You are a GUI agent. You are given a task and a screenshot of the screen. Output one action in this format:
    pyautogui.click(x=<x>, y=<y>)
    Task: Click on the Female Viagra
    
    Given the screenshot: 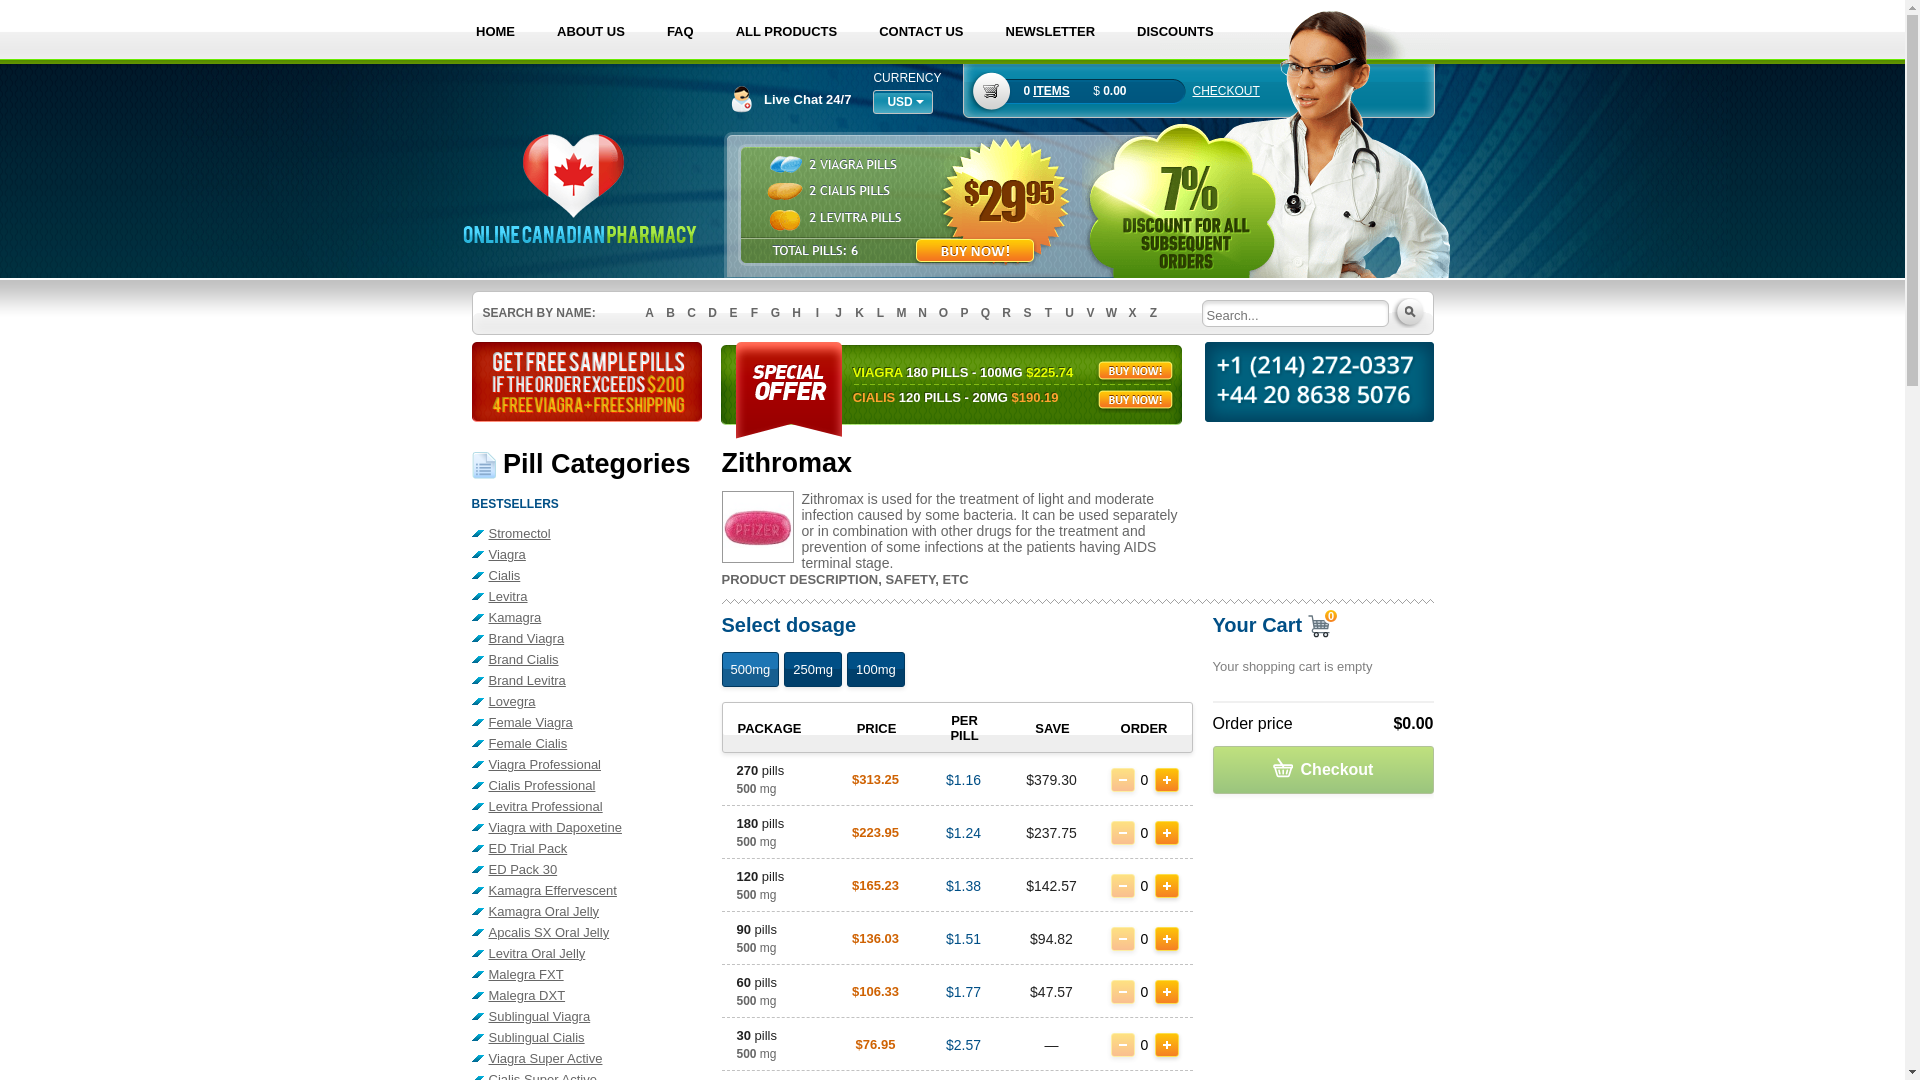 What is the action you would take?
    pyautogui.click(x=587, y=722)
    